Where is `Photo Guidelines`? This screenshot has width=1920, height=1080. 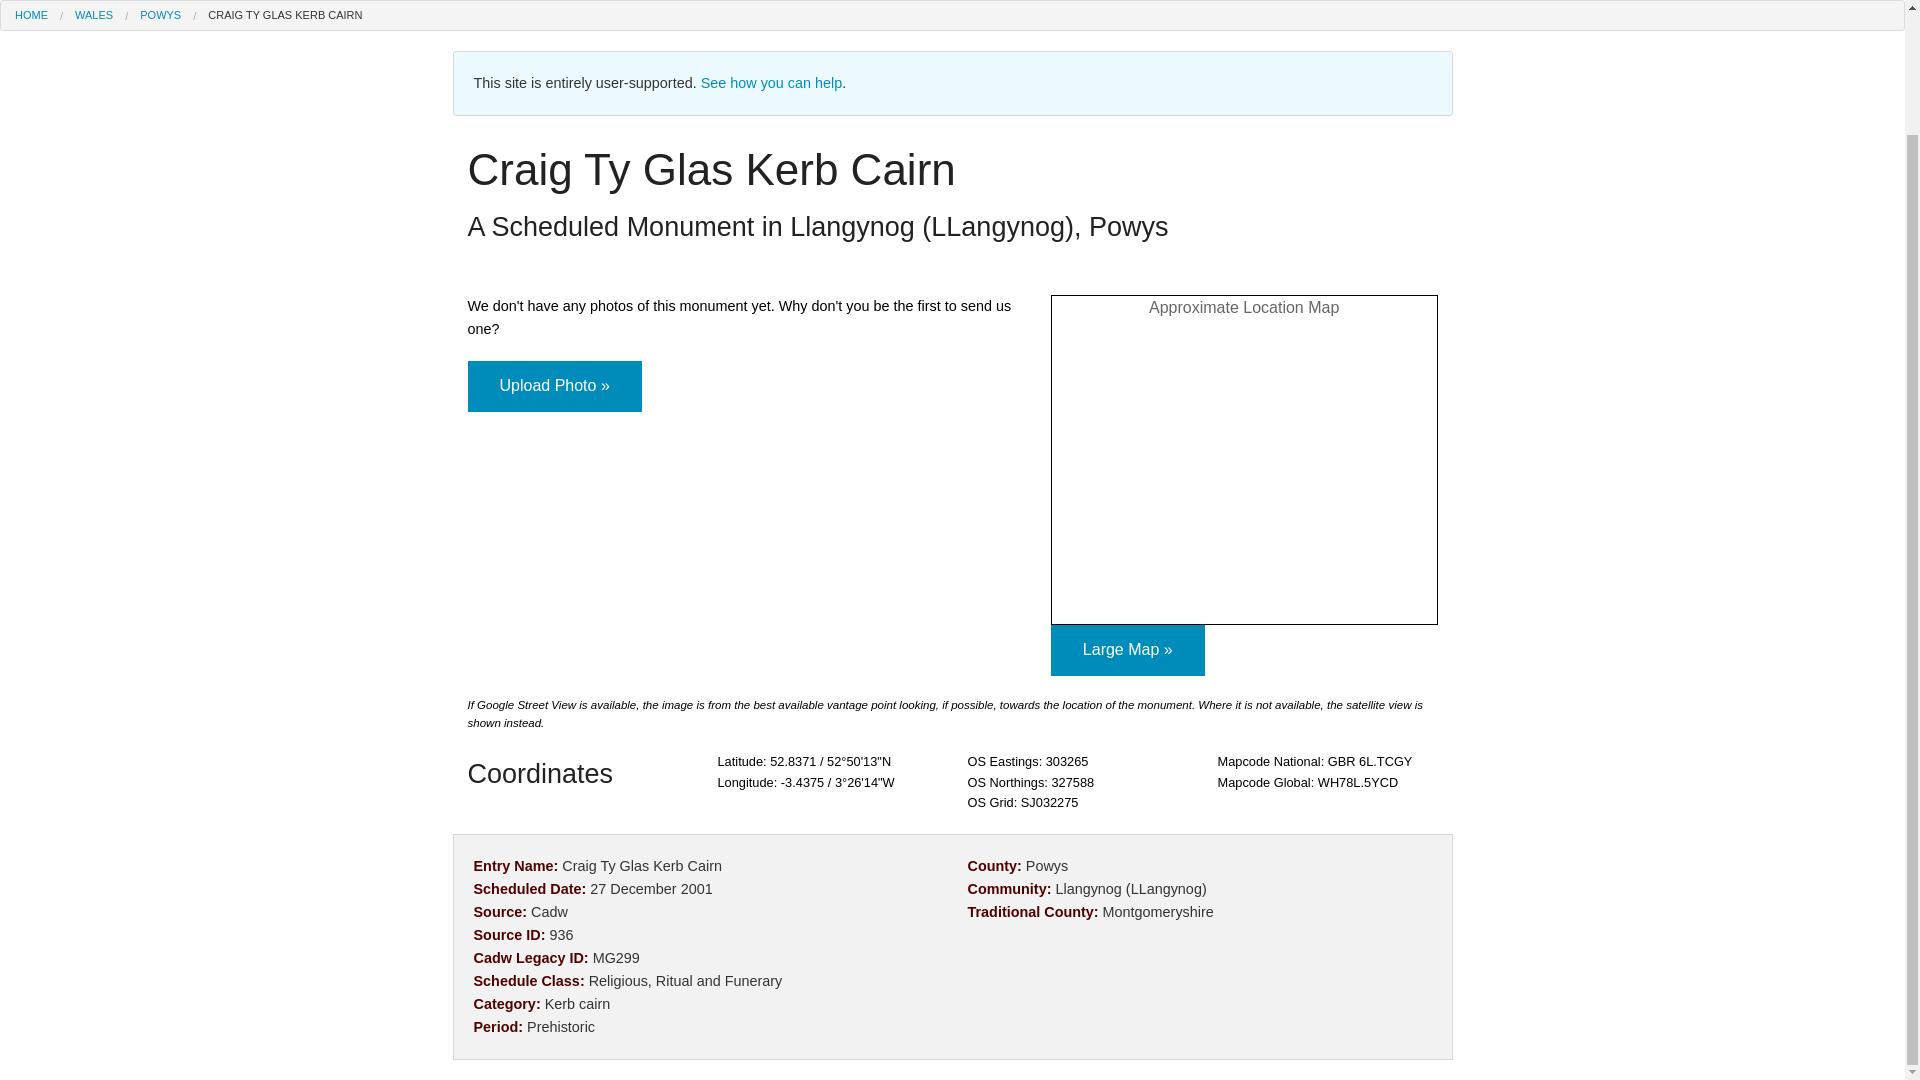 Photo Guidelines is located at coordinates (778, 247).